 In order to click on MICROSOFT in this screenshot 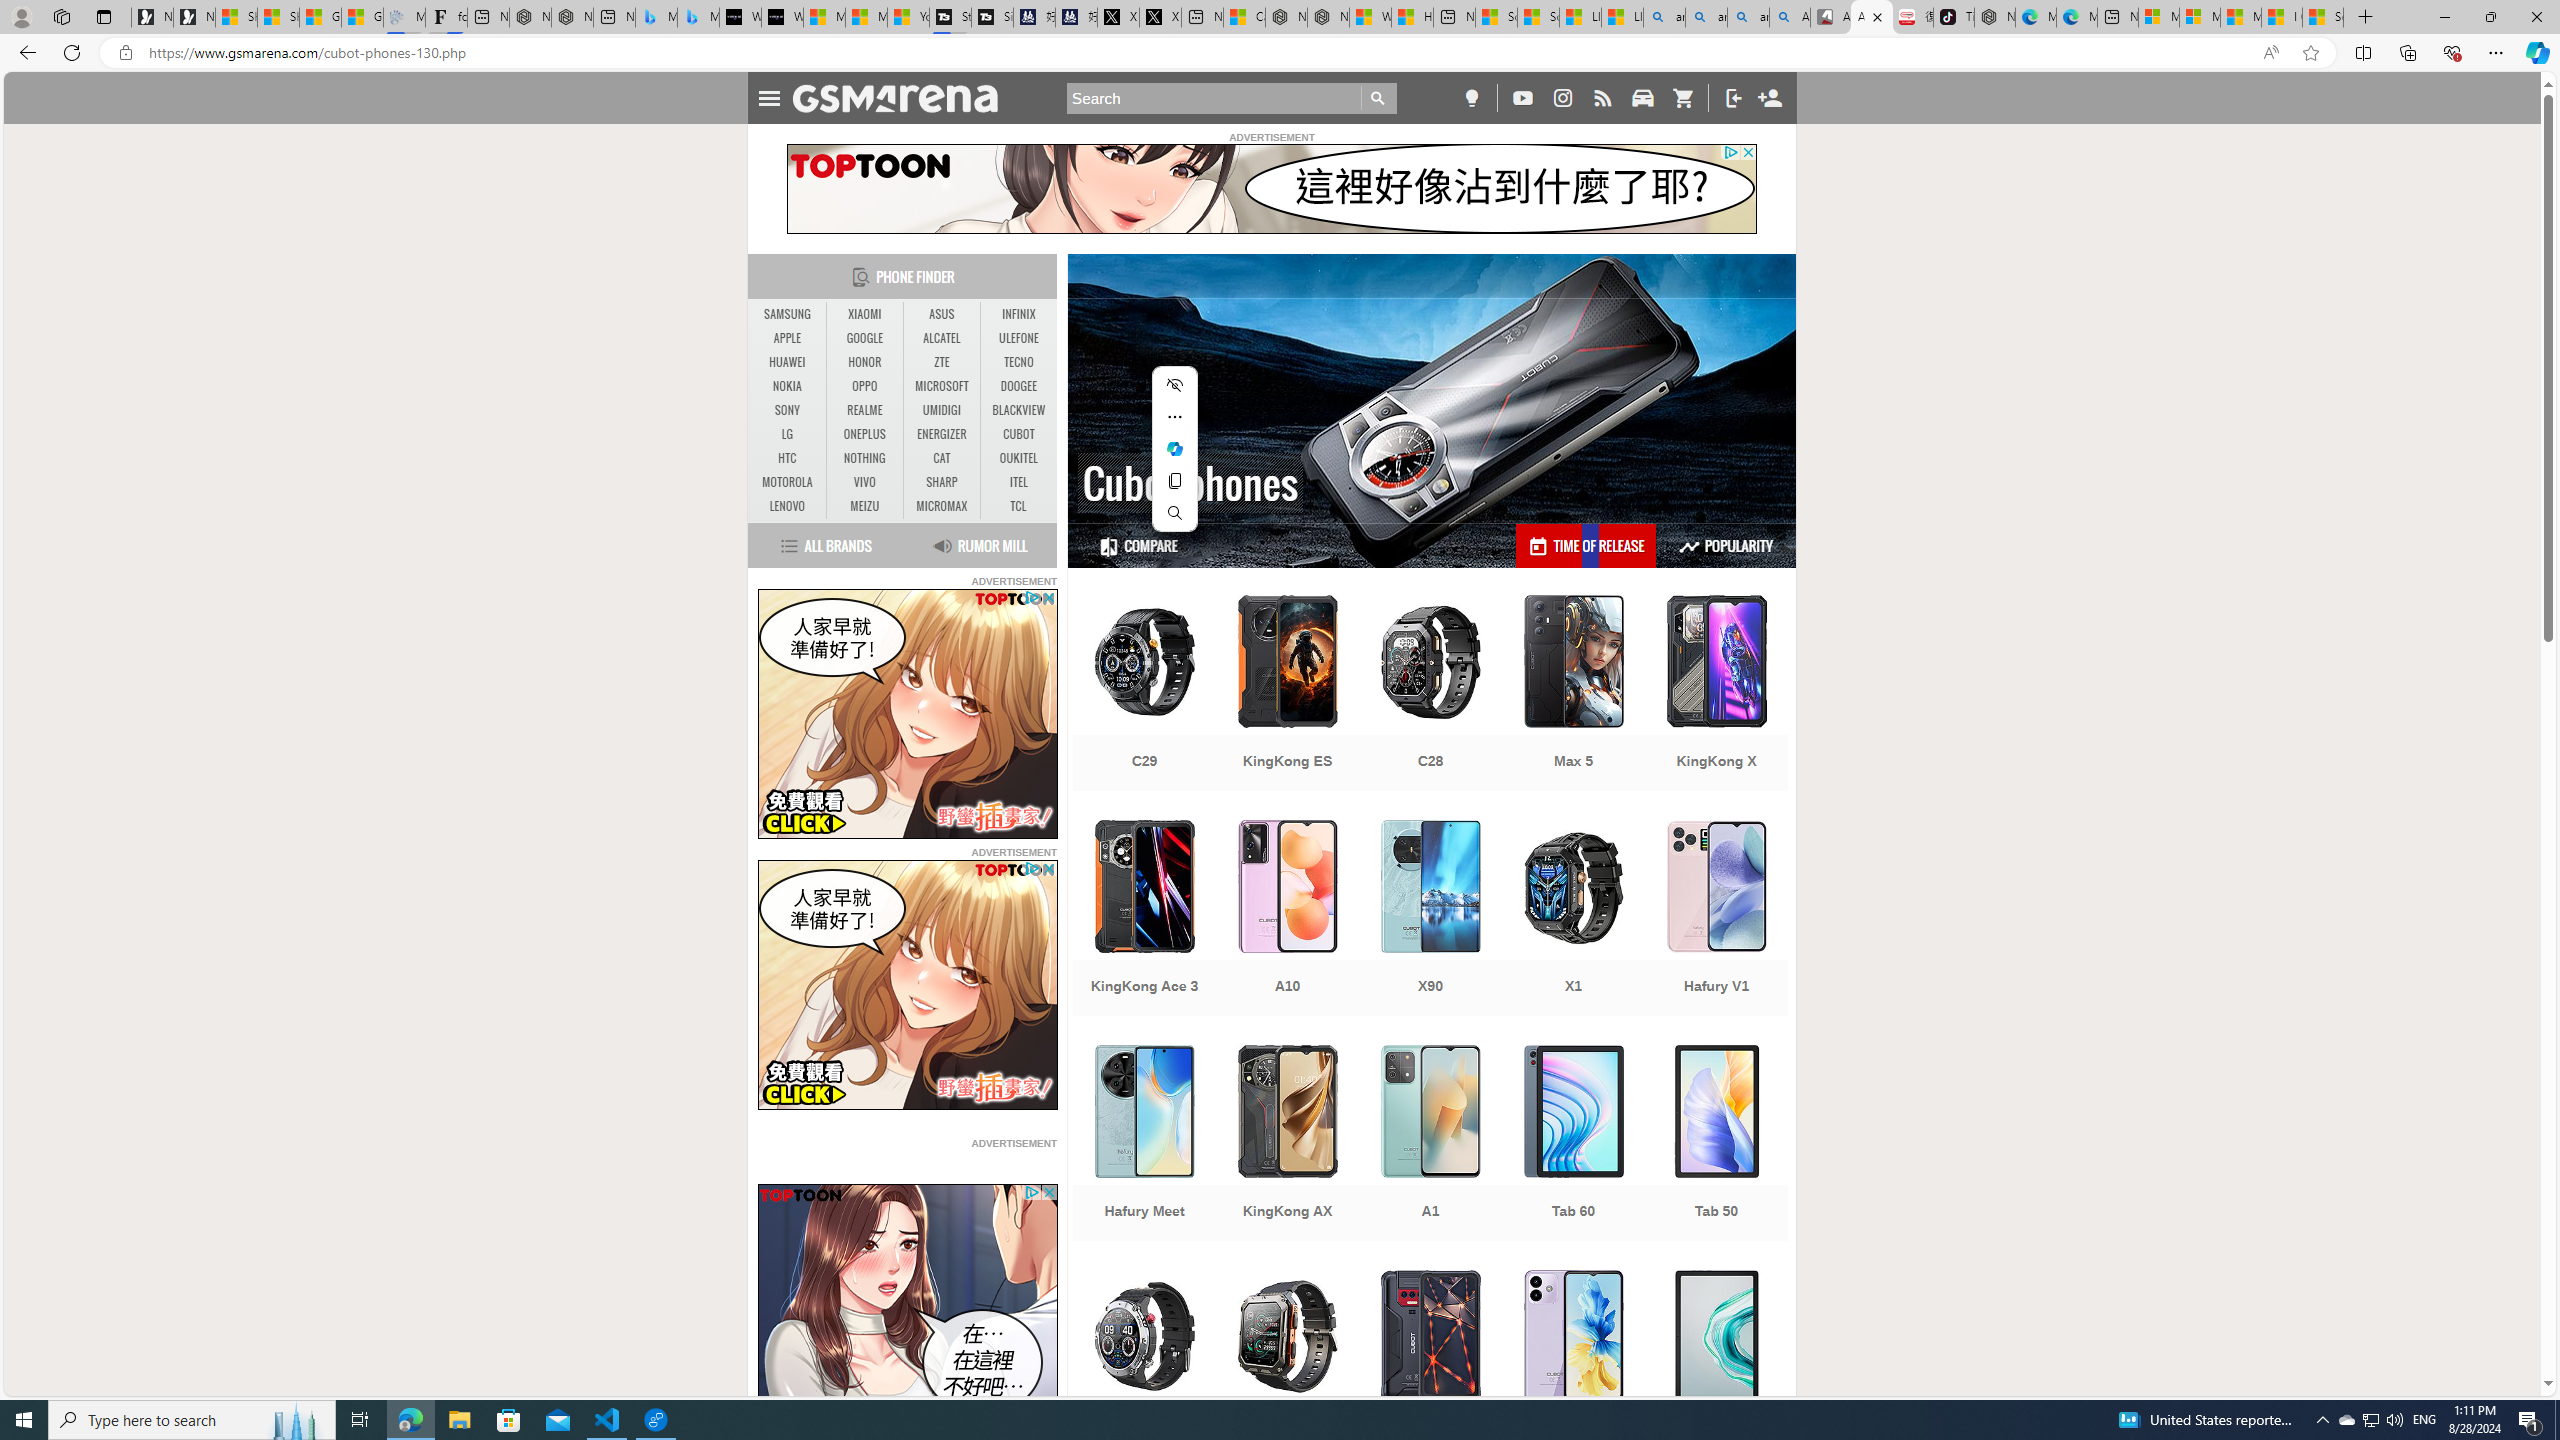, I will do `click(942, 386)`.